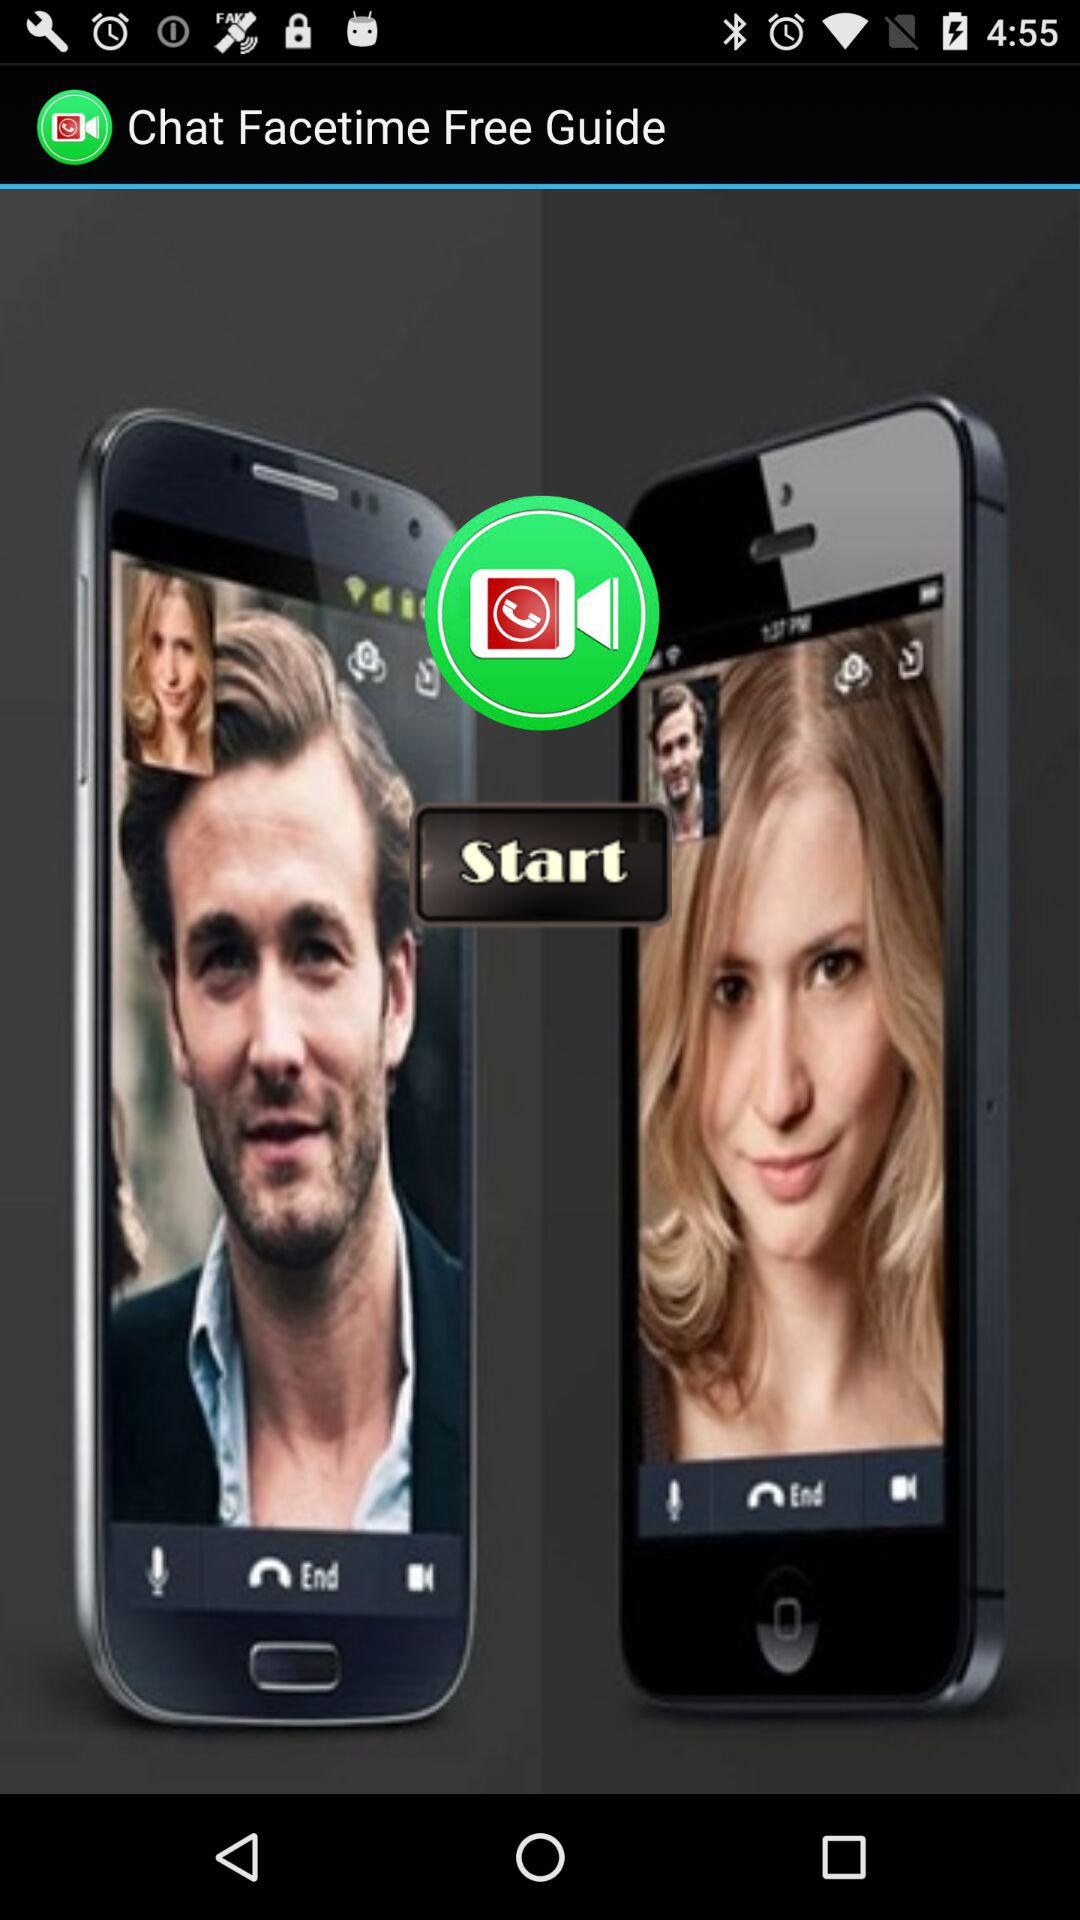  I want to click on start video chat, so click(540, 992).